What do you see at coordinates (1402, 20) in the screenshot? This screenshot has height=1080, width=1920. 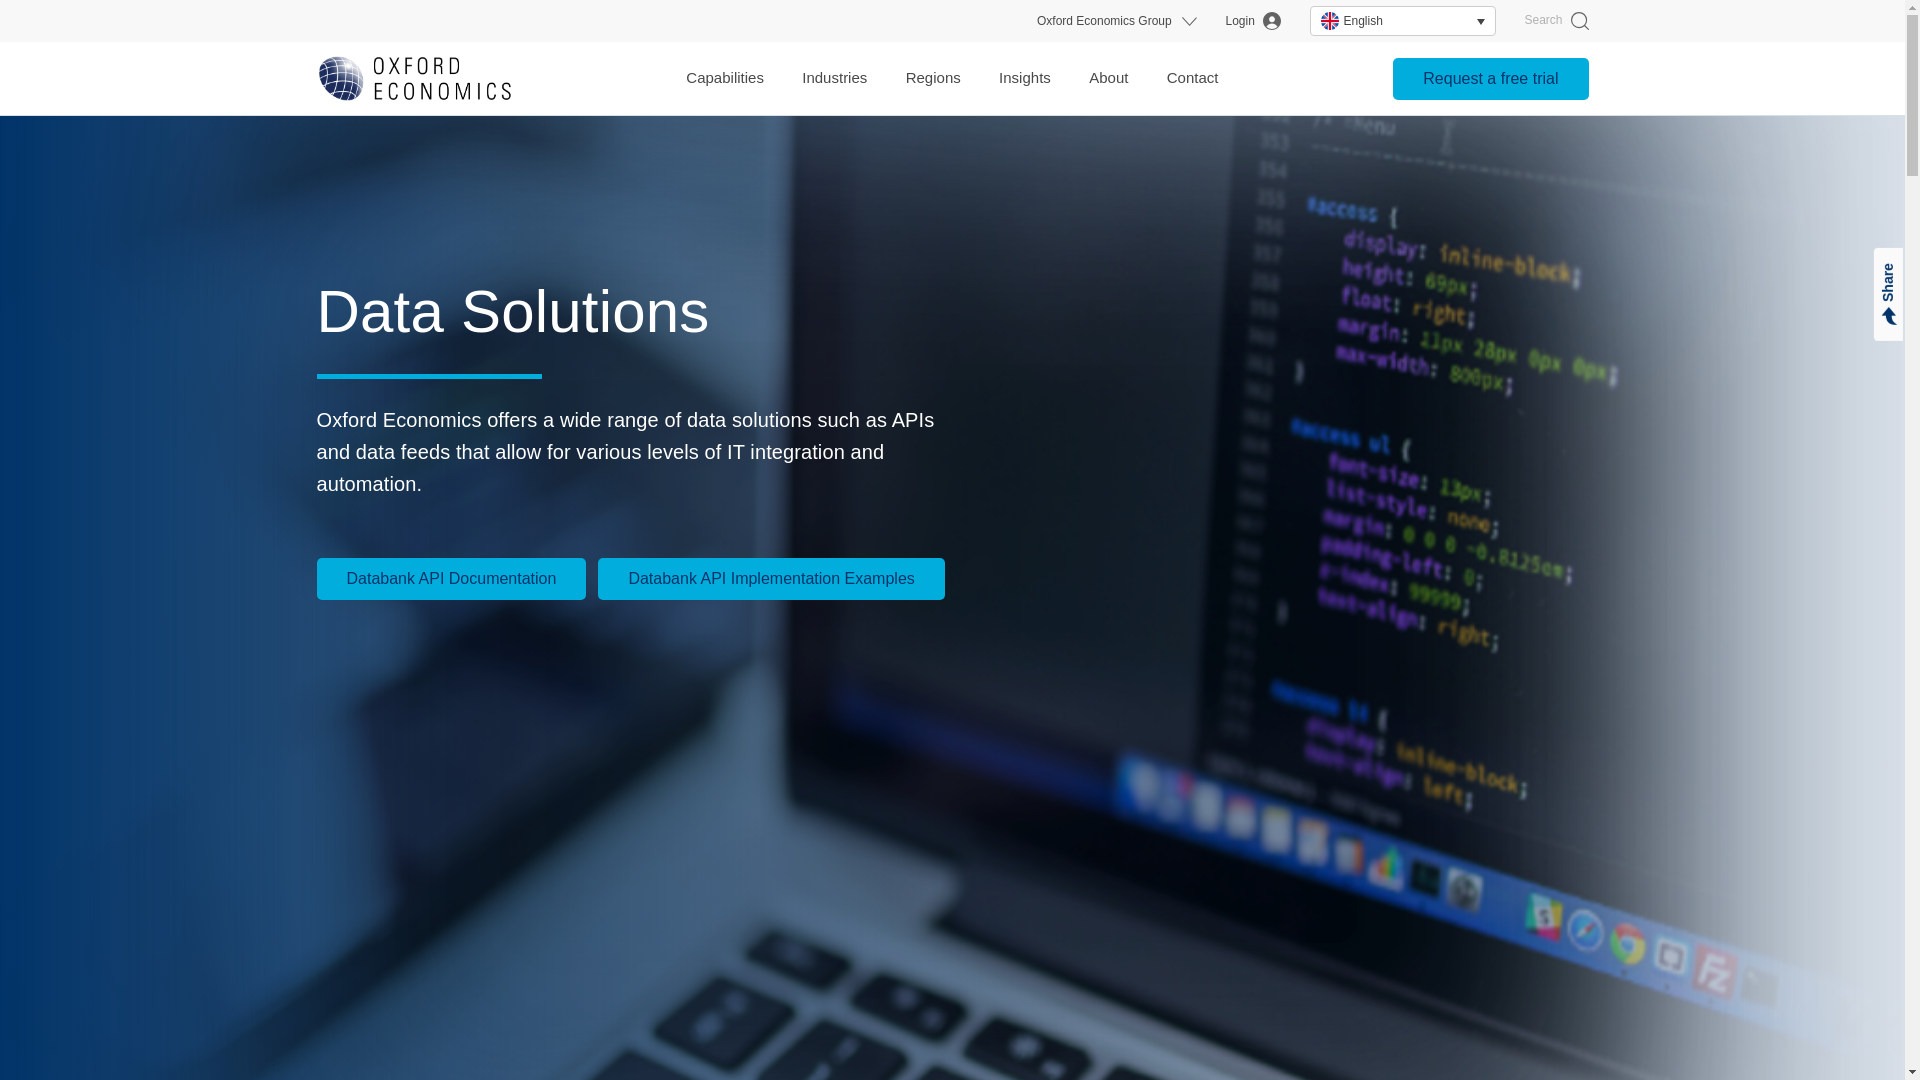 I see `English` at bounding box center [1402, 20].